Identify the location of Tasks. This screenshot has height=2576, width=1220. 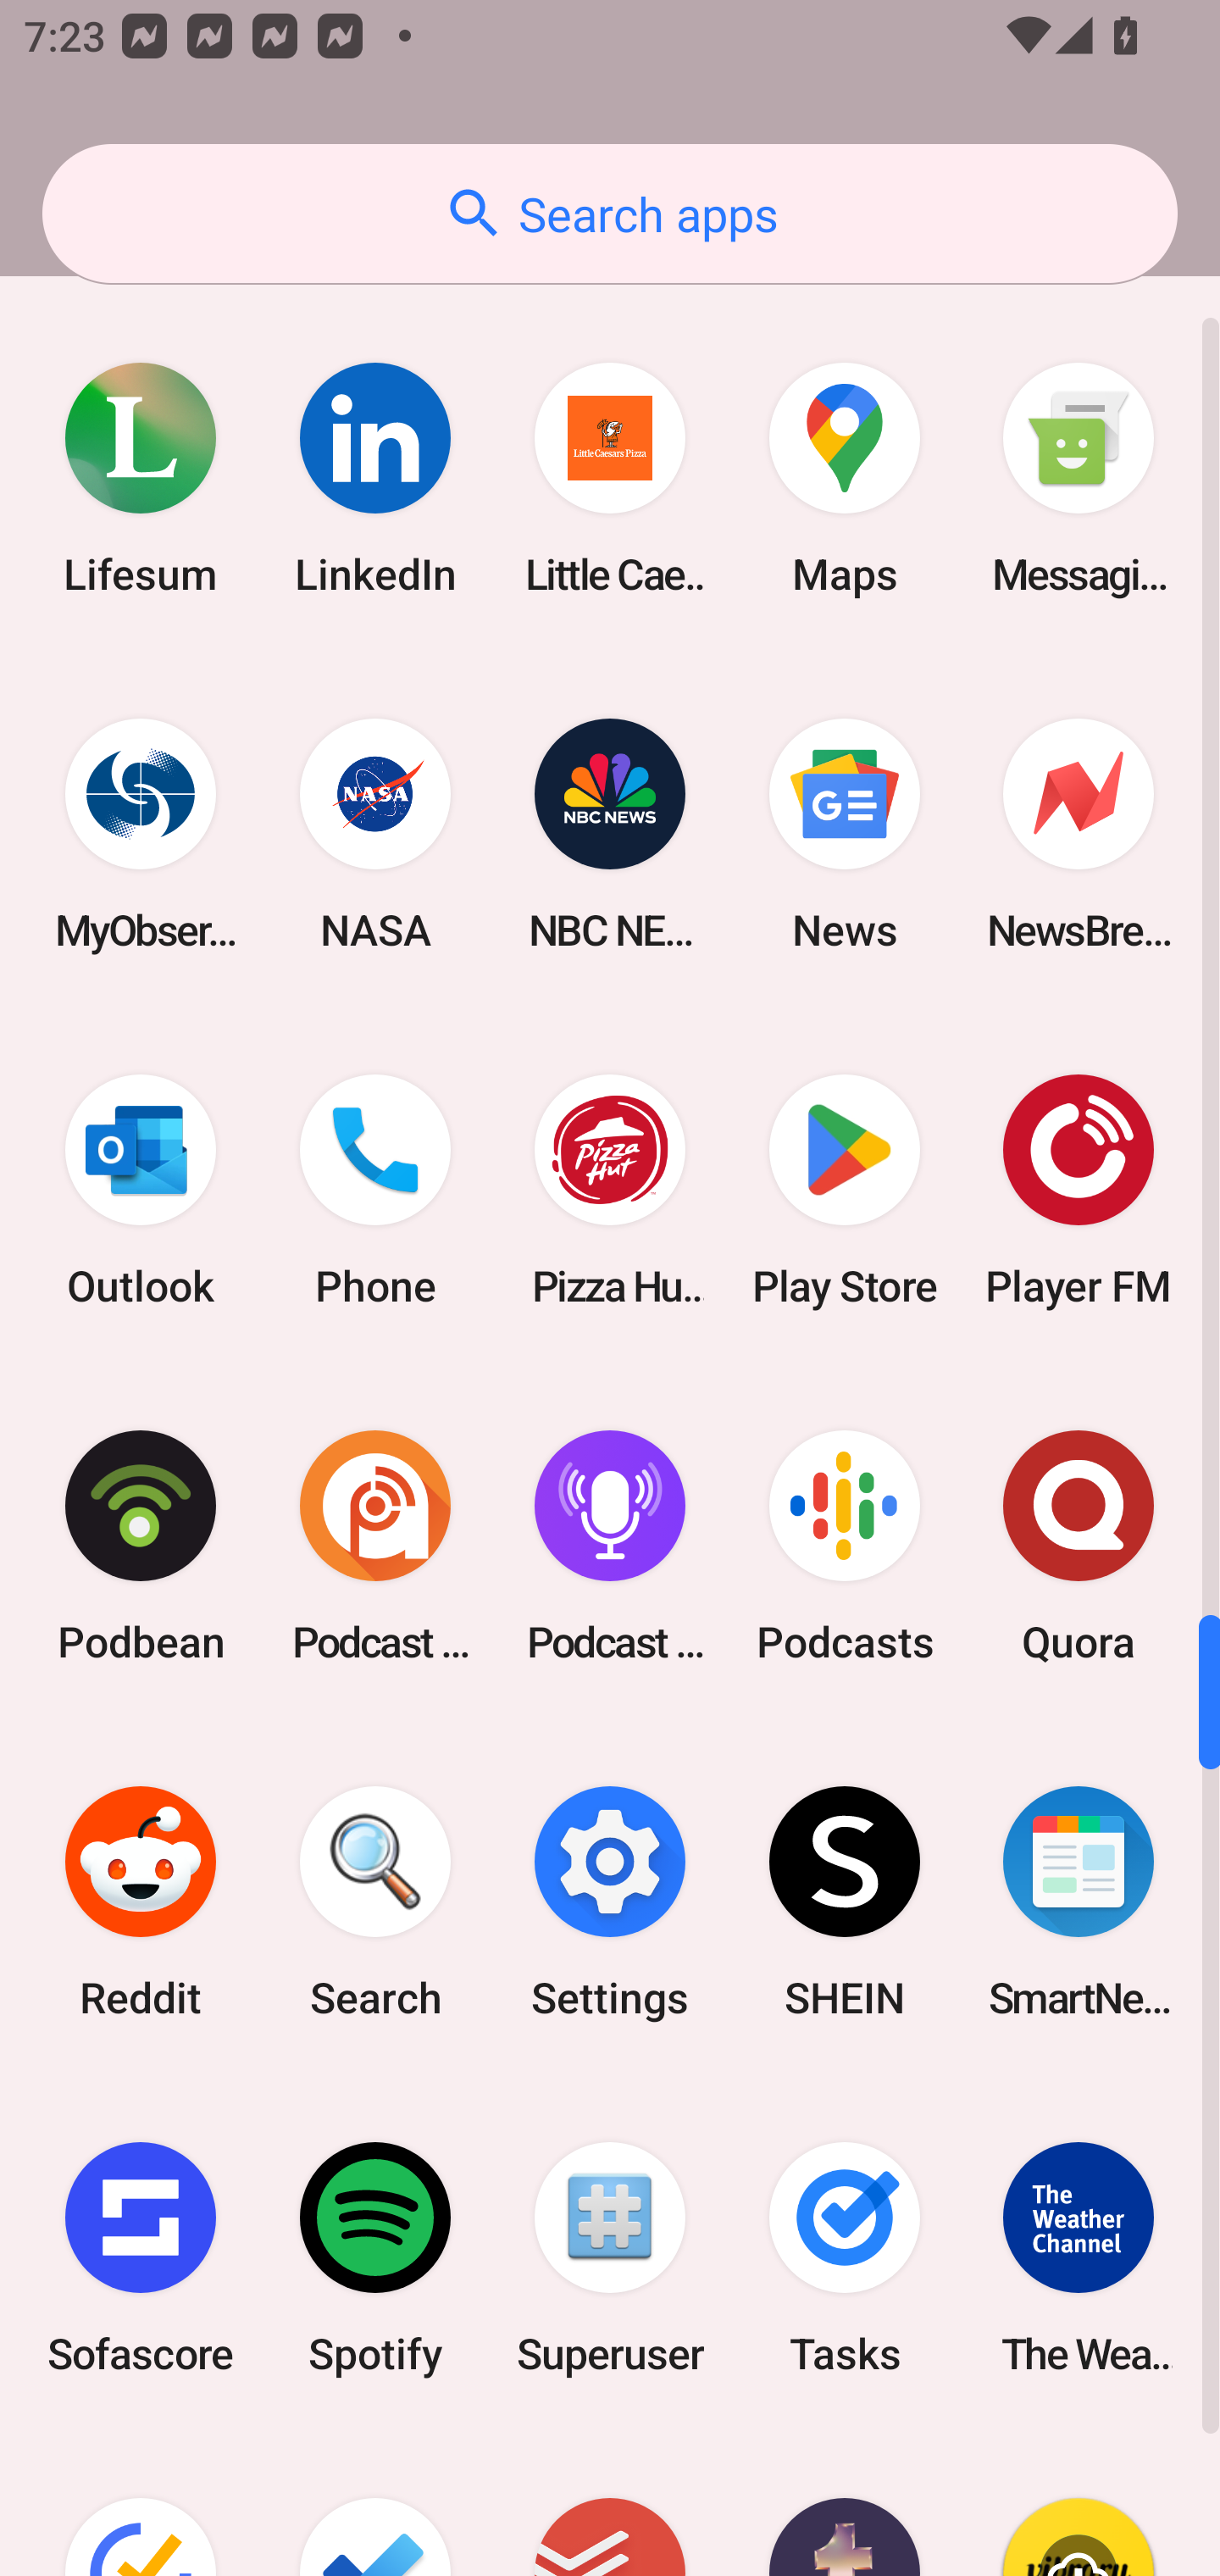
(844, 2259).